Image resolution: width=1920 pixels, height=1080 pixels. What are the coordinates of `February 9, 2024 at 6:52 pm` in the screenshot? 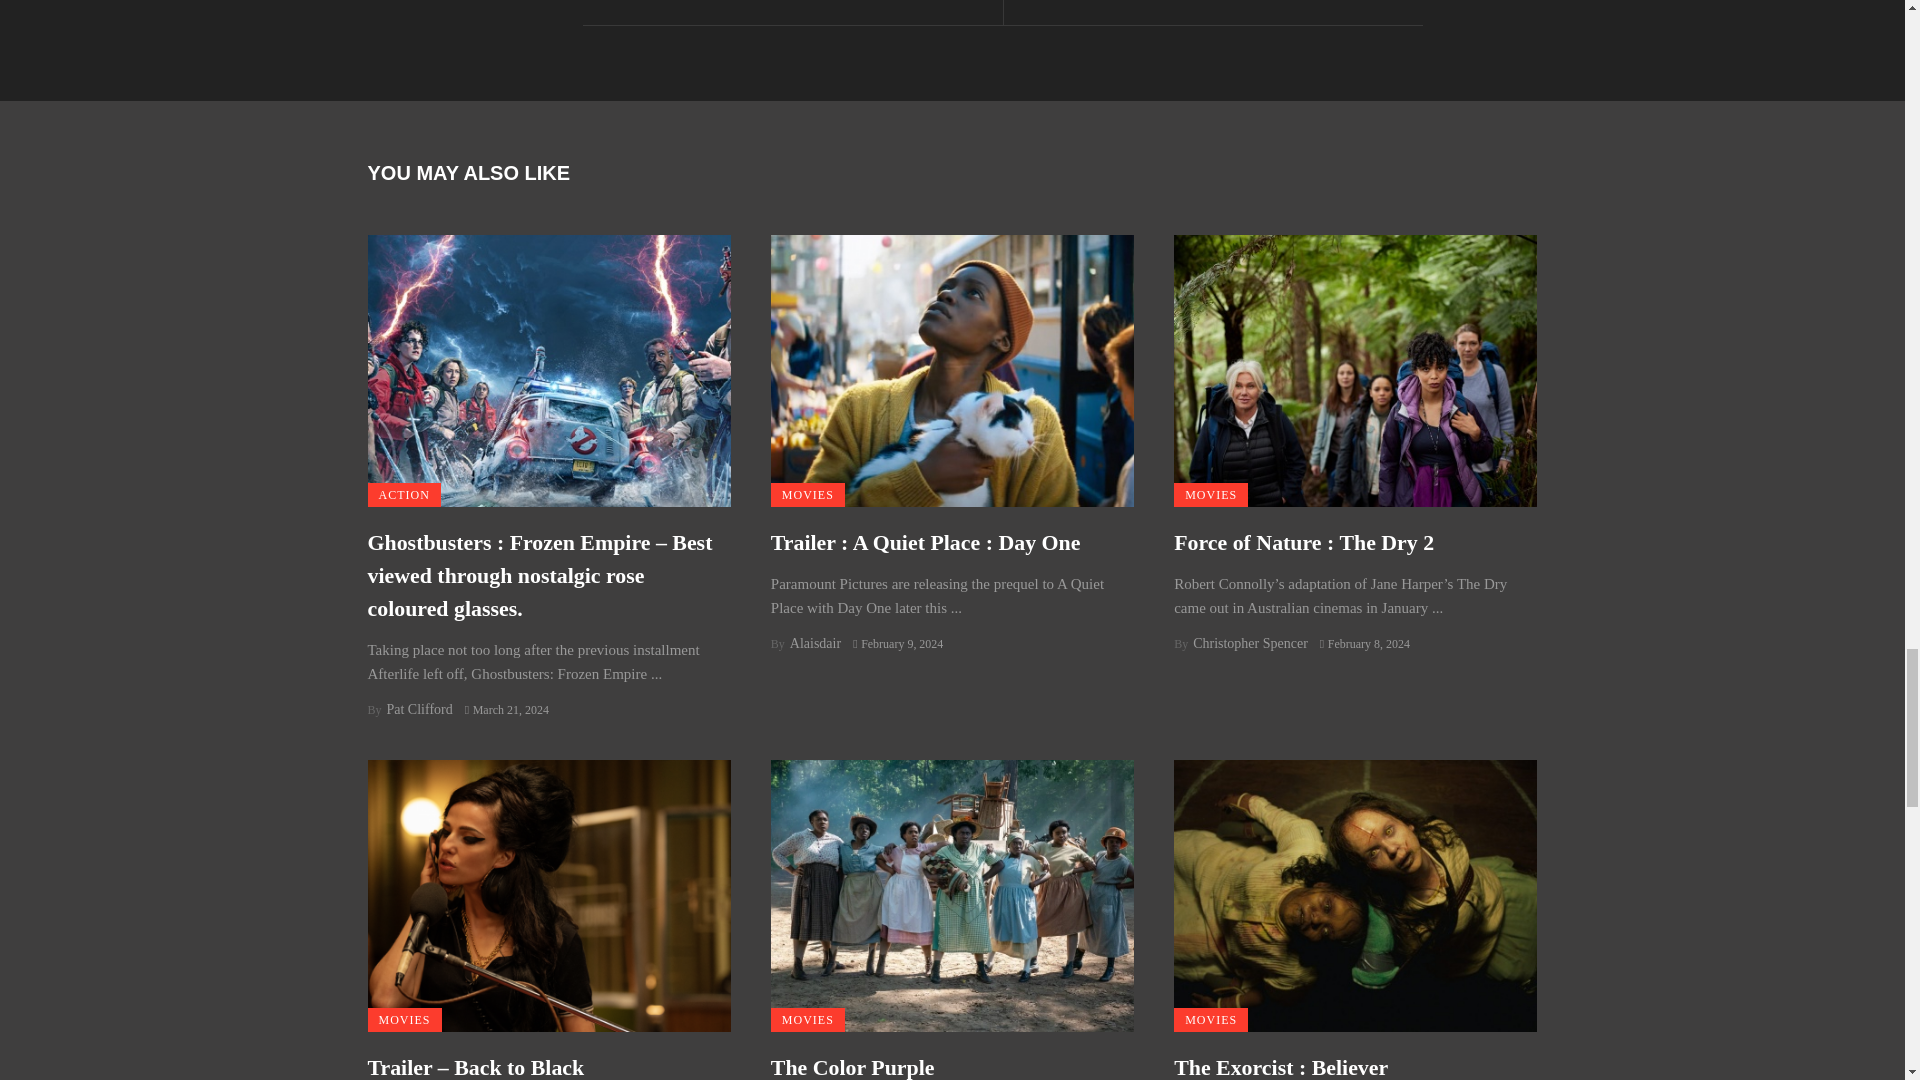 It's located at (897, 644).